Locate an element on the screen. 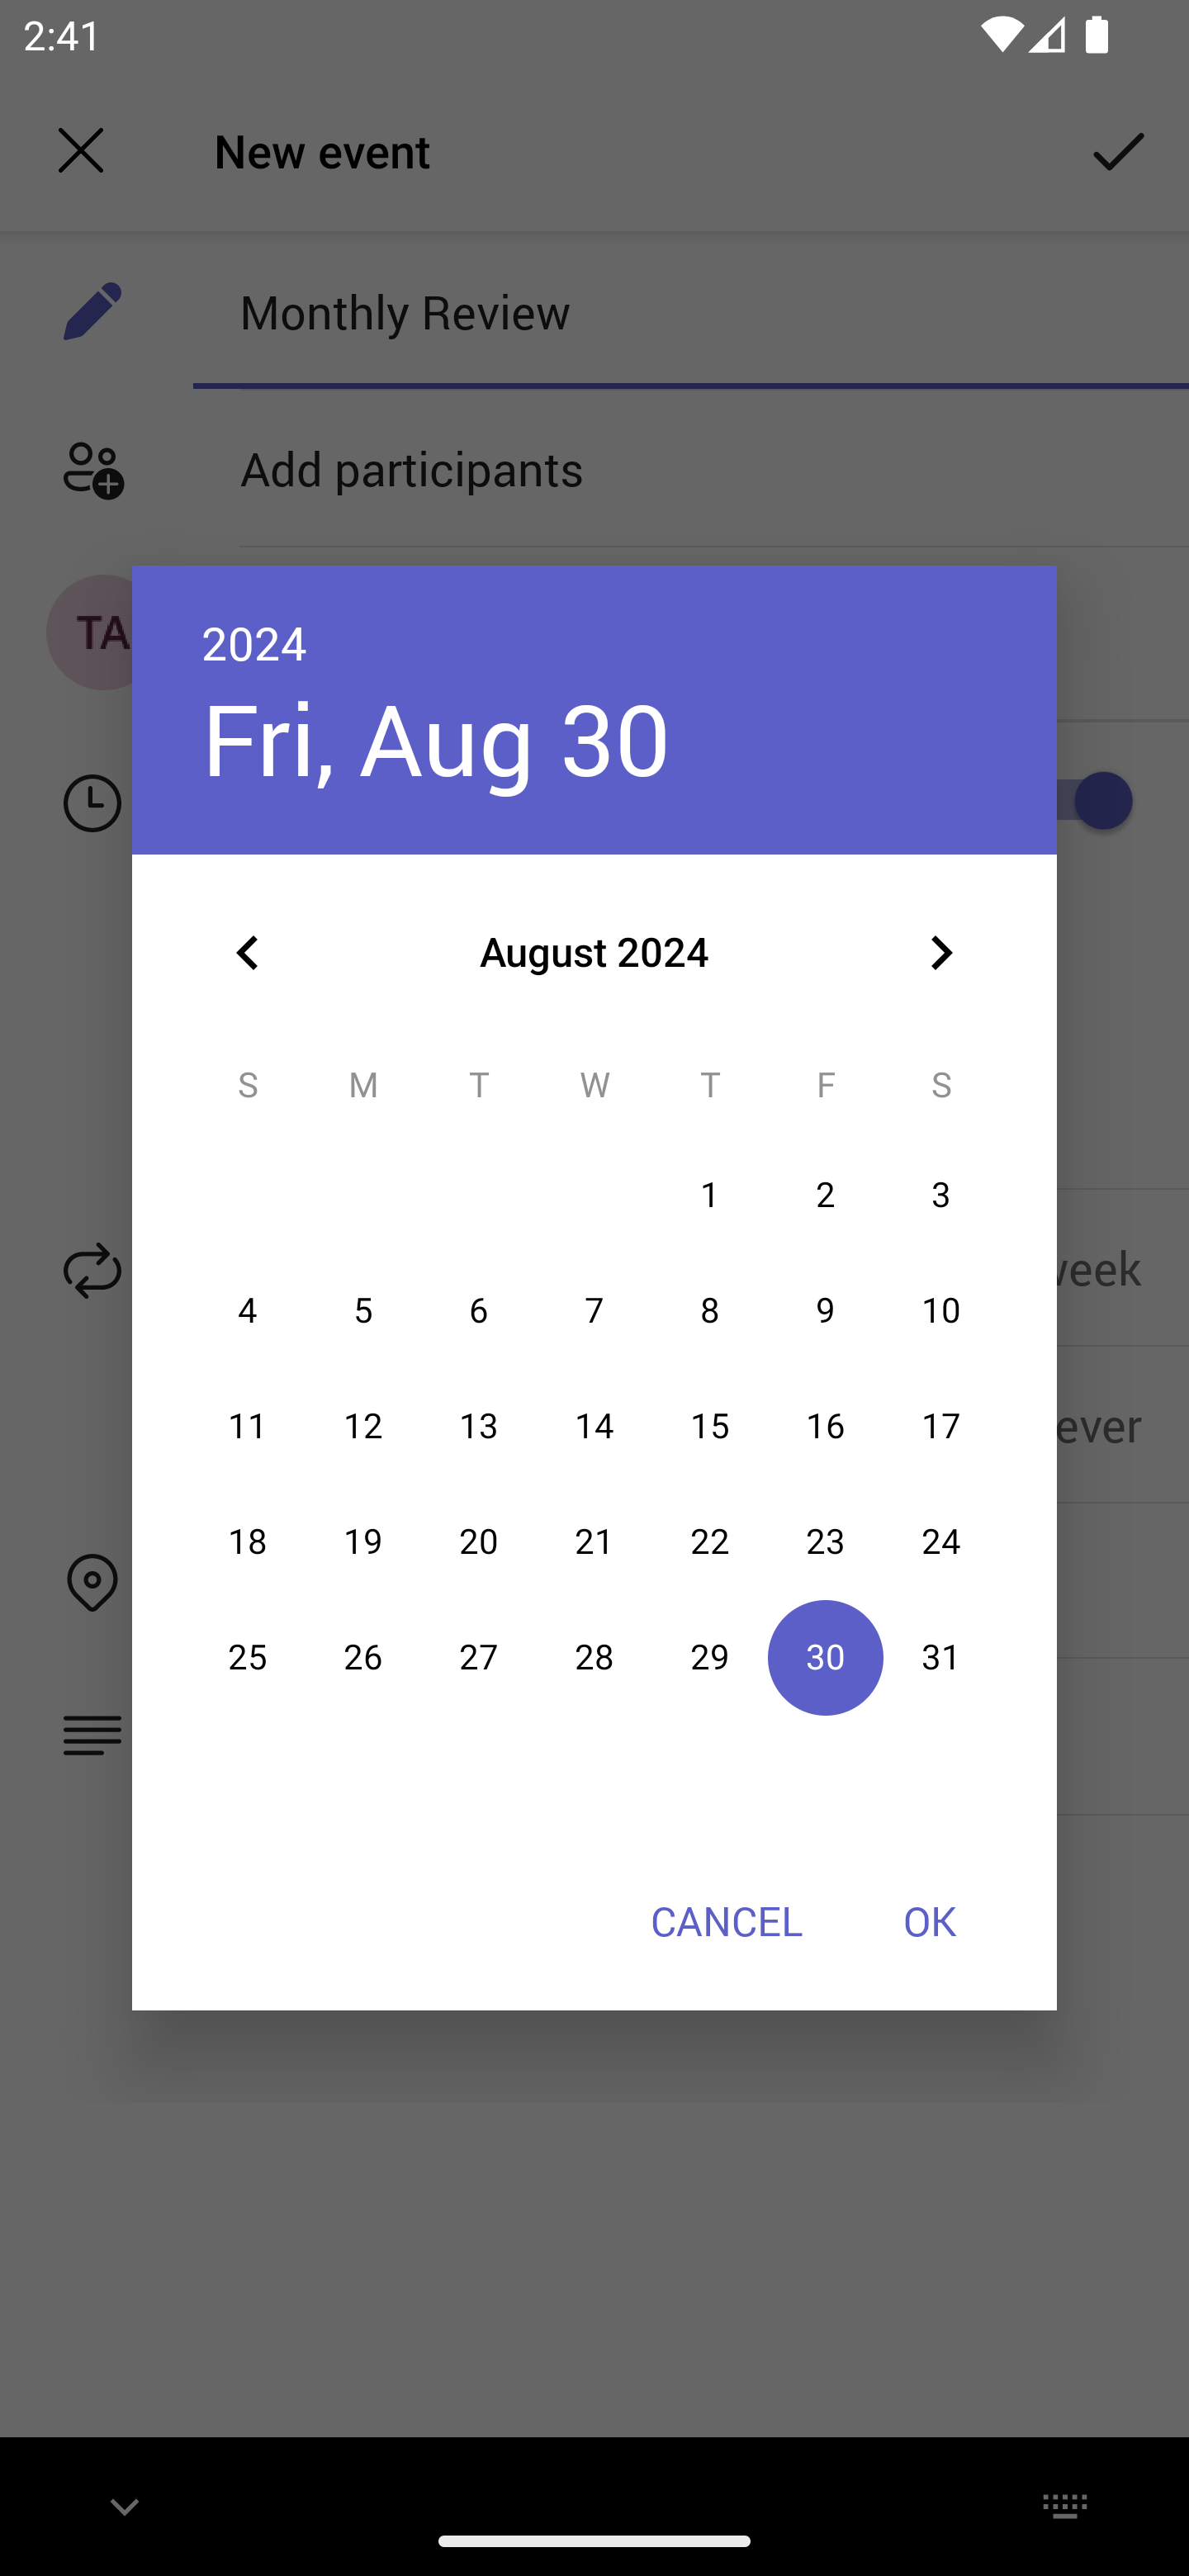 This screenshot has width=1189, height=2576. 14 14 August 2024 is located at coordinates (594, 1425).